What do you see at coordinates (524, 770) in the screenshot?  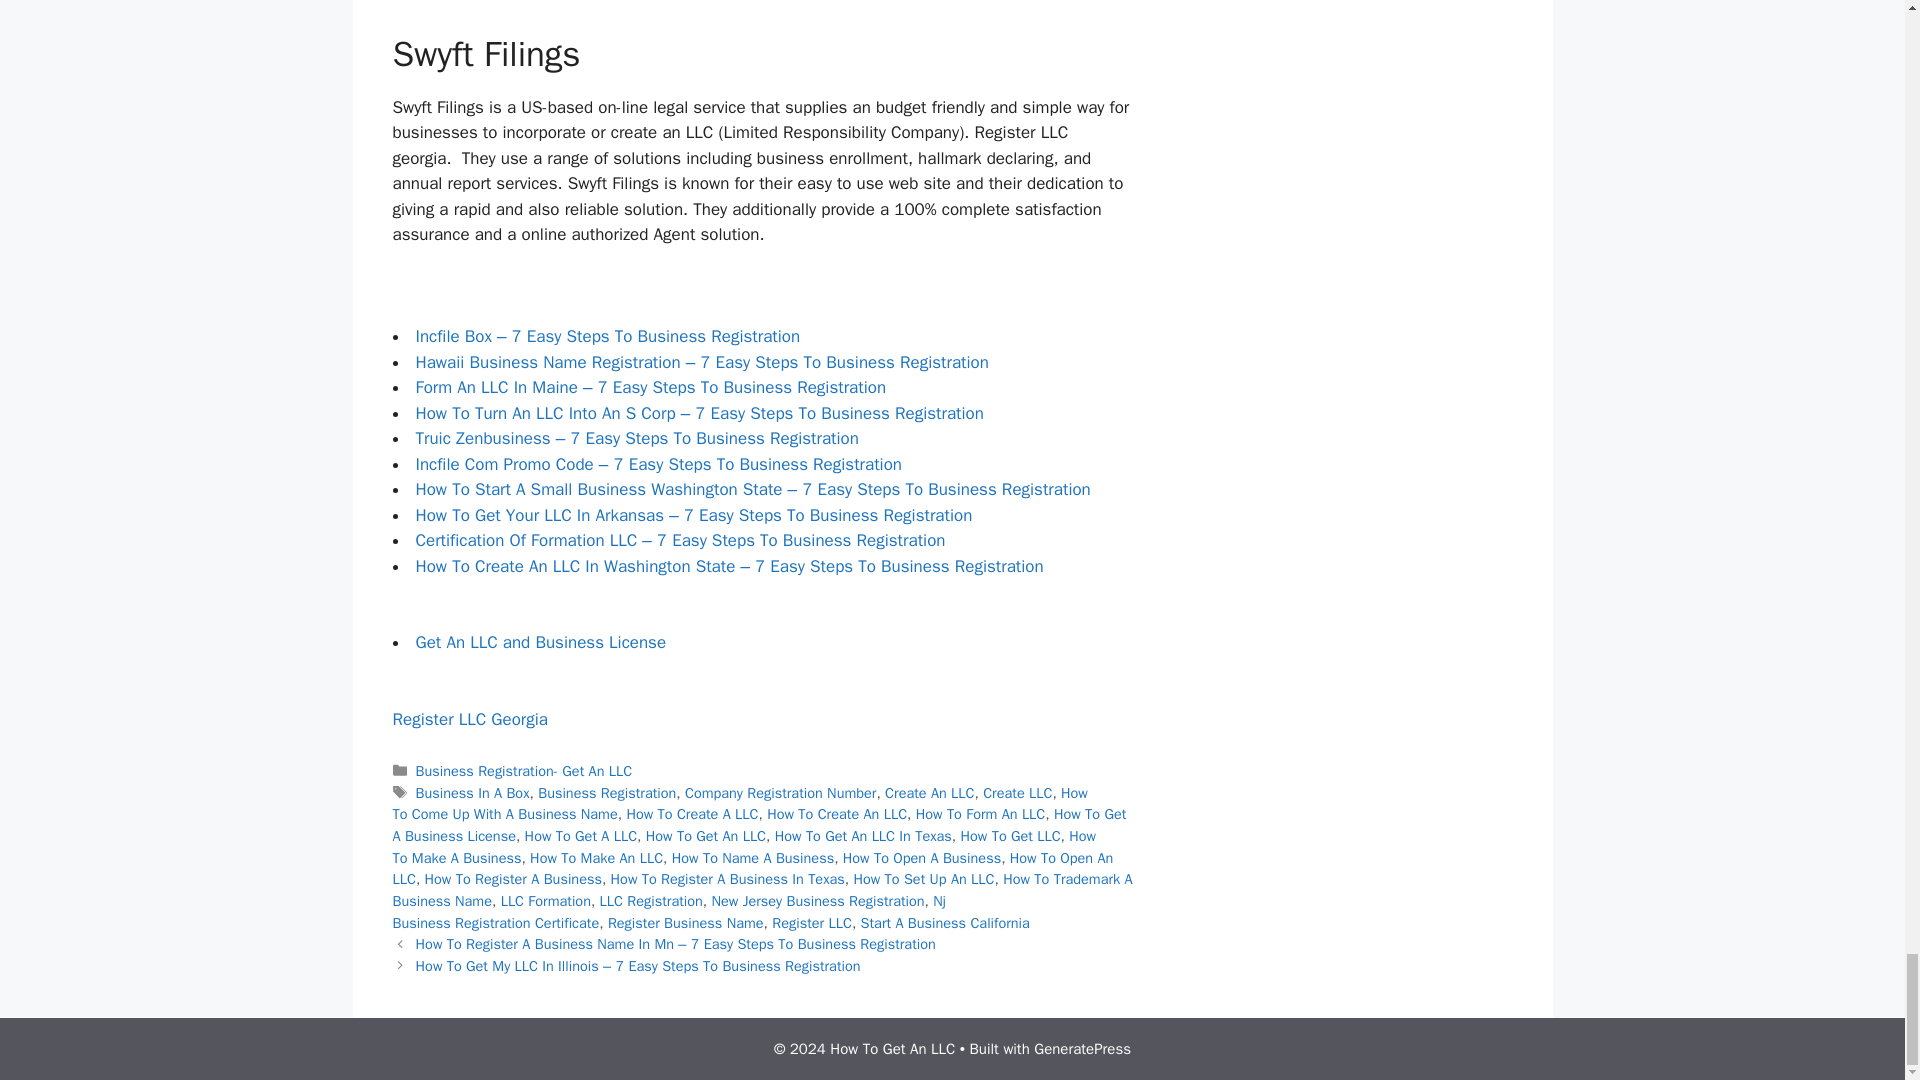 I see `Business Registration- Get An LLC` at bounding box center [524, 770].